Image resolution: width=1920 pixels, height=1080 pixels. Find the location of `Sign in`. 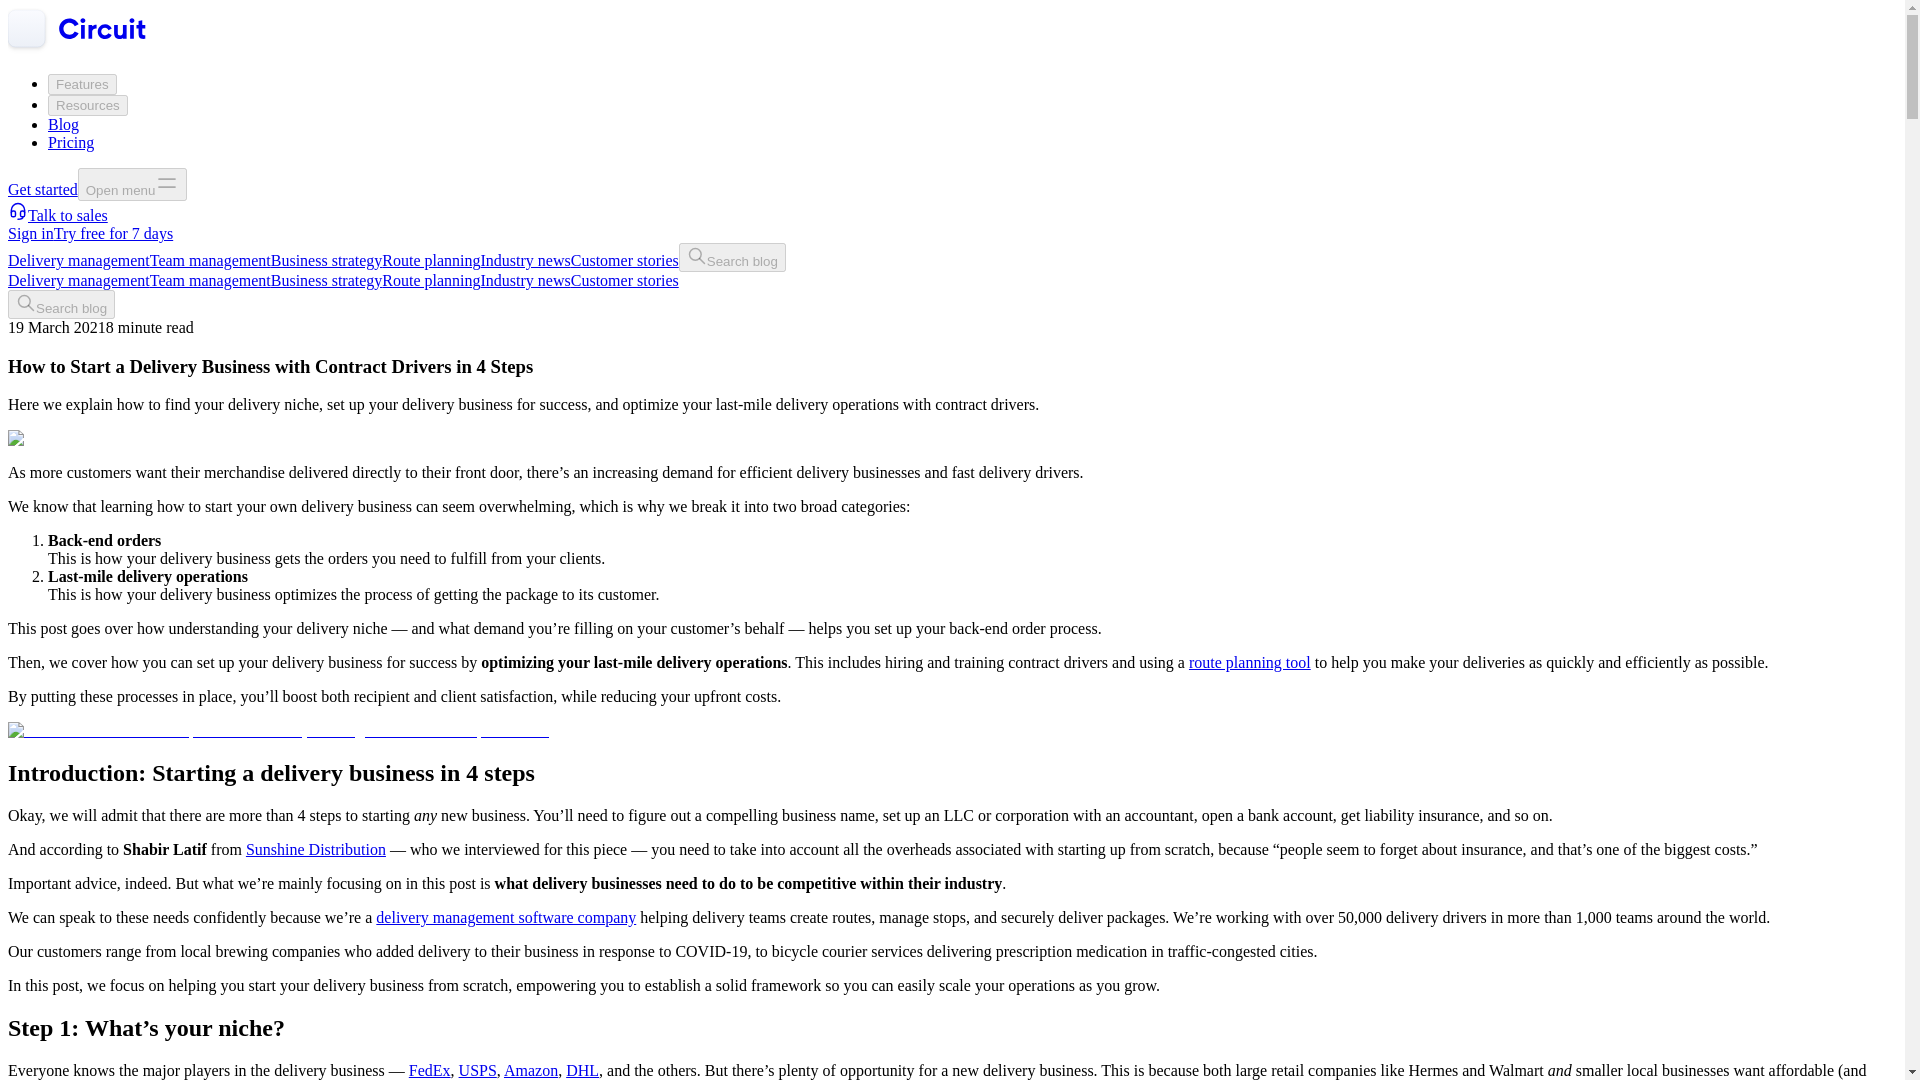

Sign in is located at coordinates (30, 232).